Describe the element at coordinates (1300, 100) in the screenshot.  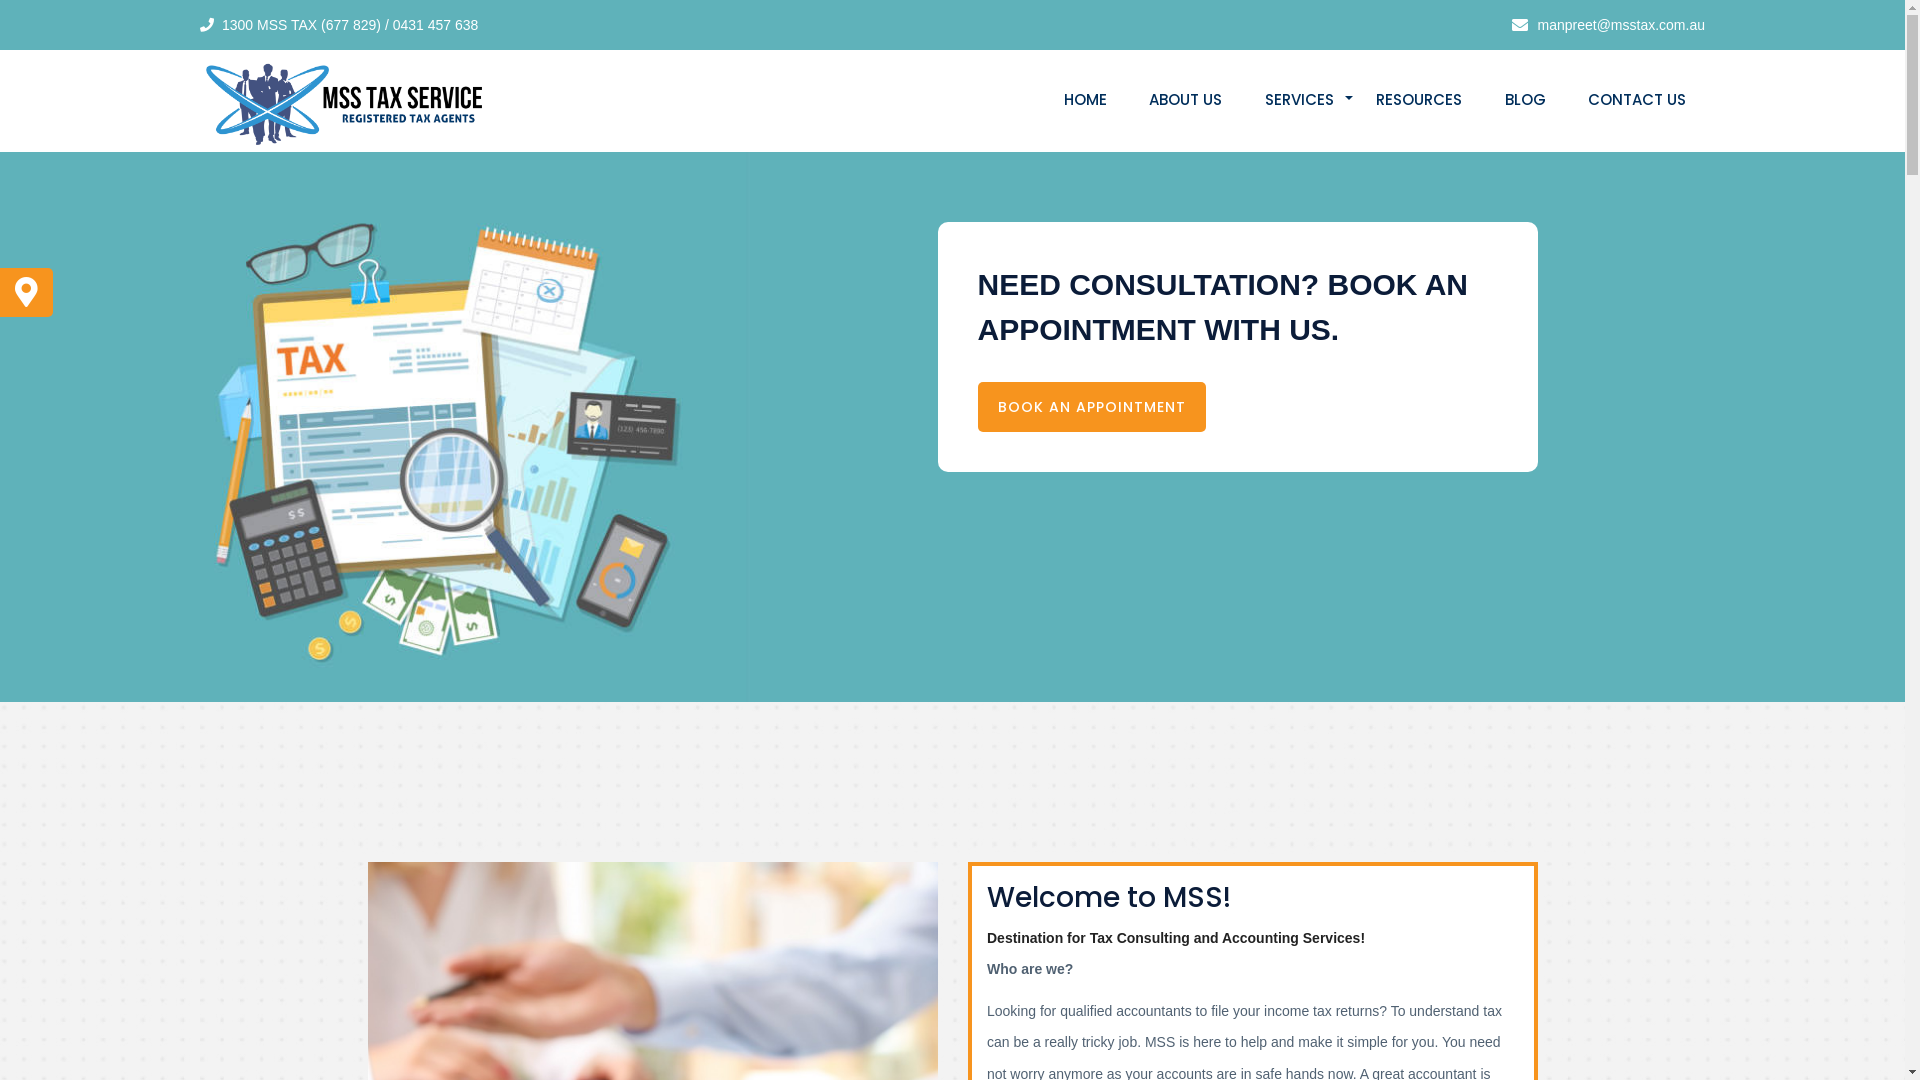
I see `SERVICES` at that location.